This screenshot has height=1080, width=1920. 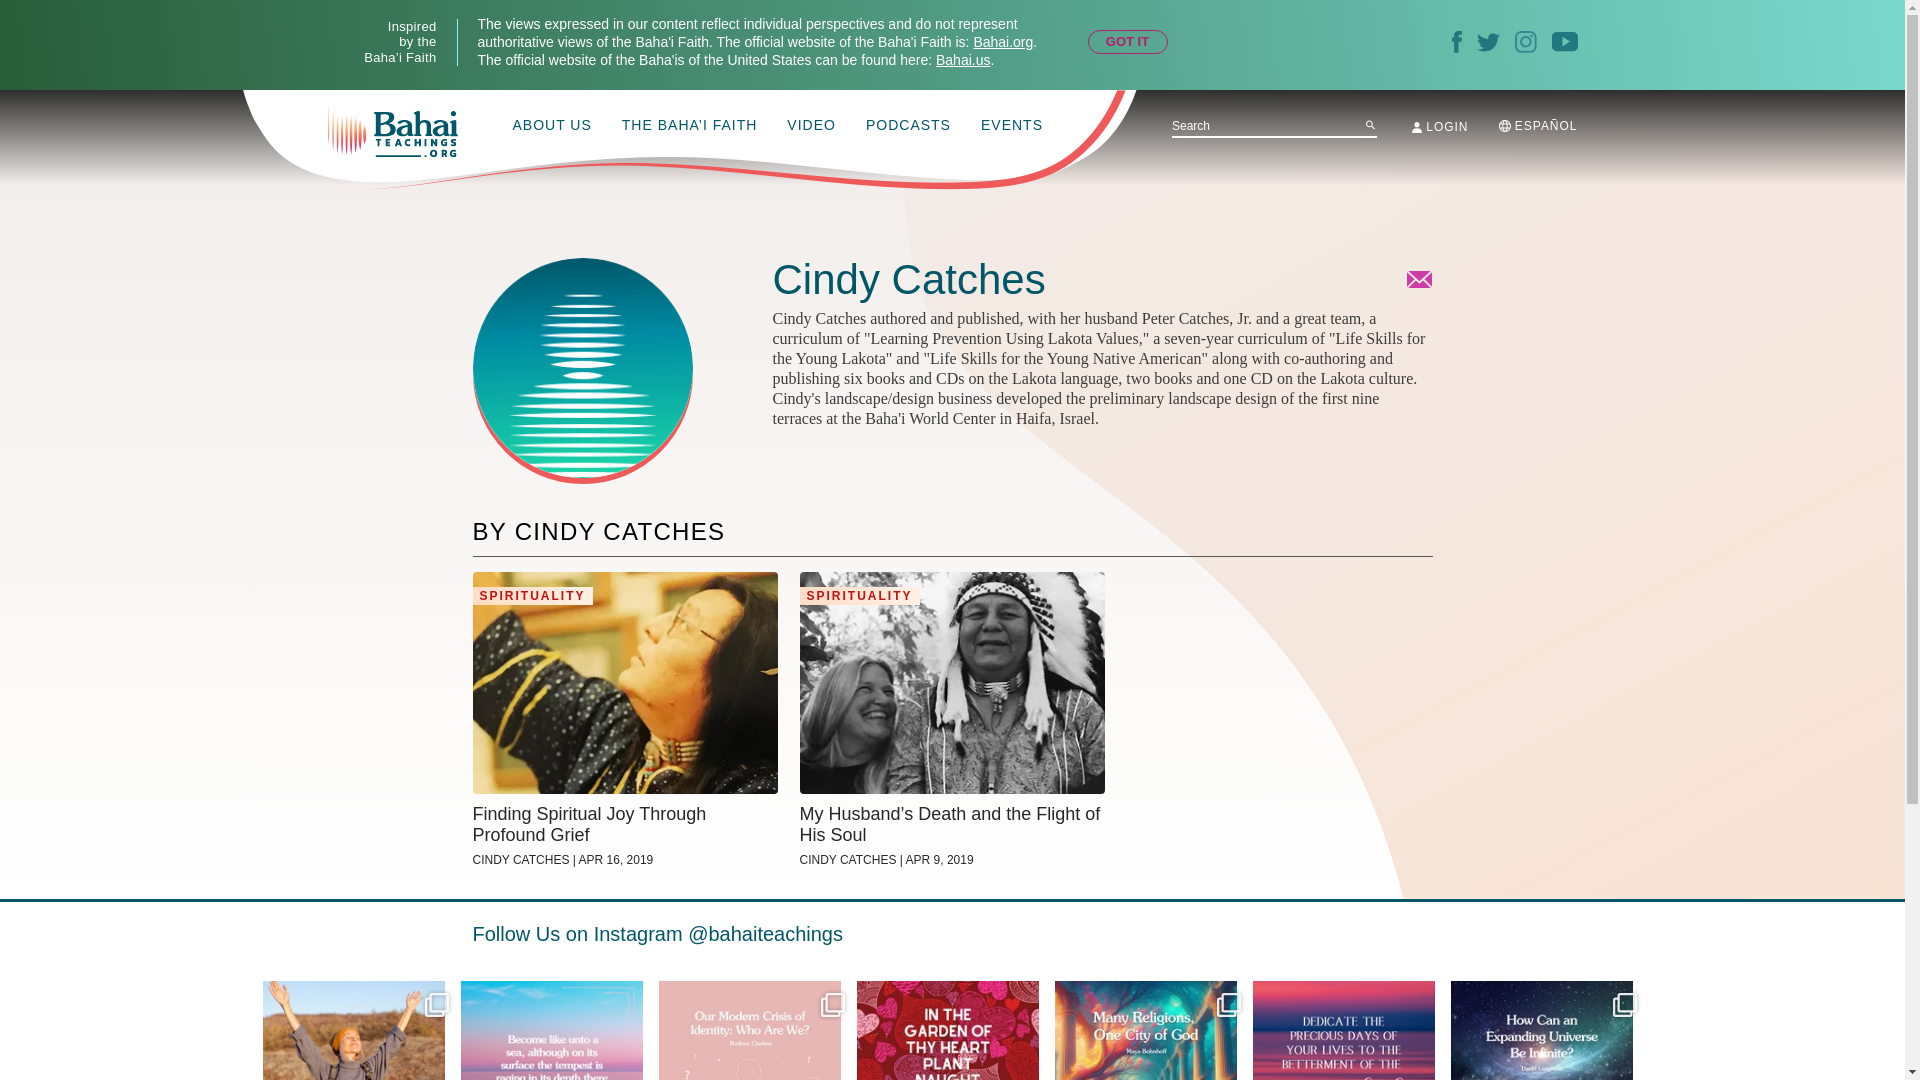 What do you see at coordinates (1274, 126) in the screenshot?
I see `Search for:` at bounding box center [1274, 126].